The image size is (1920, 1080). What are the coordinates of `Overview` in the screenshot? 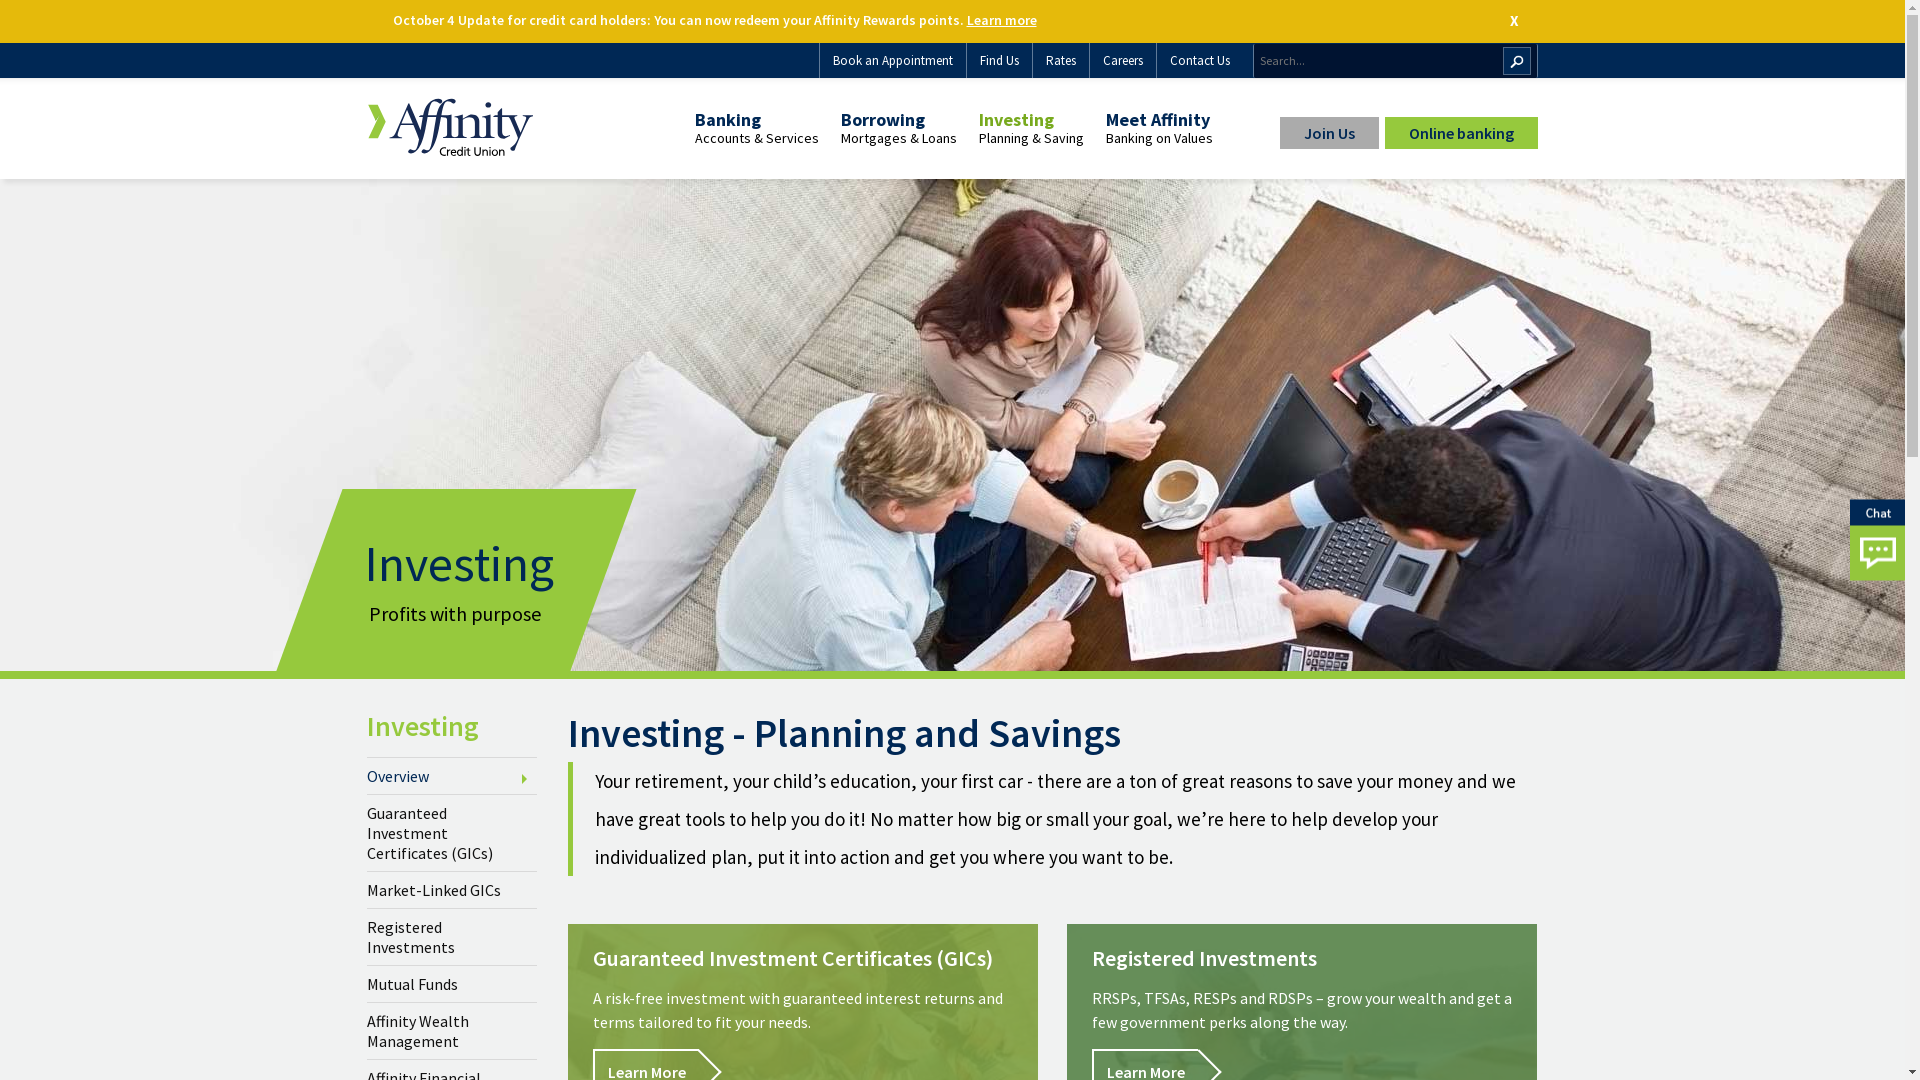 It's located at (1106, 161).